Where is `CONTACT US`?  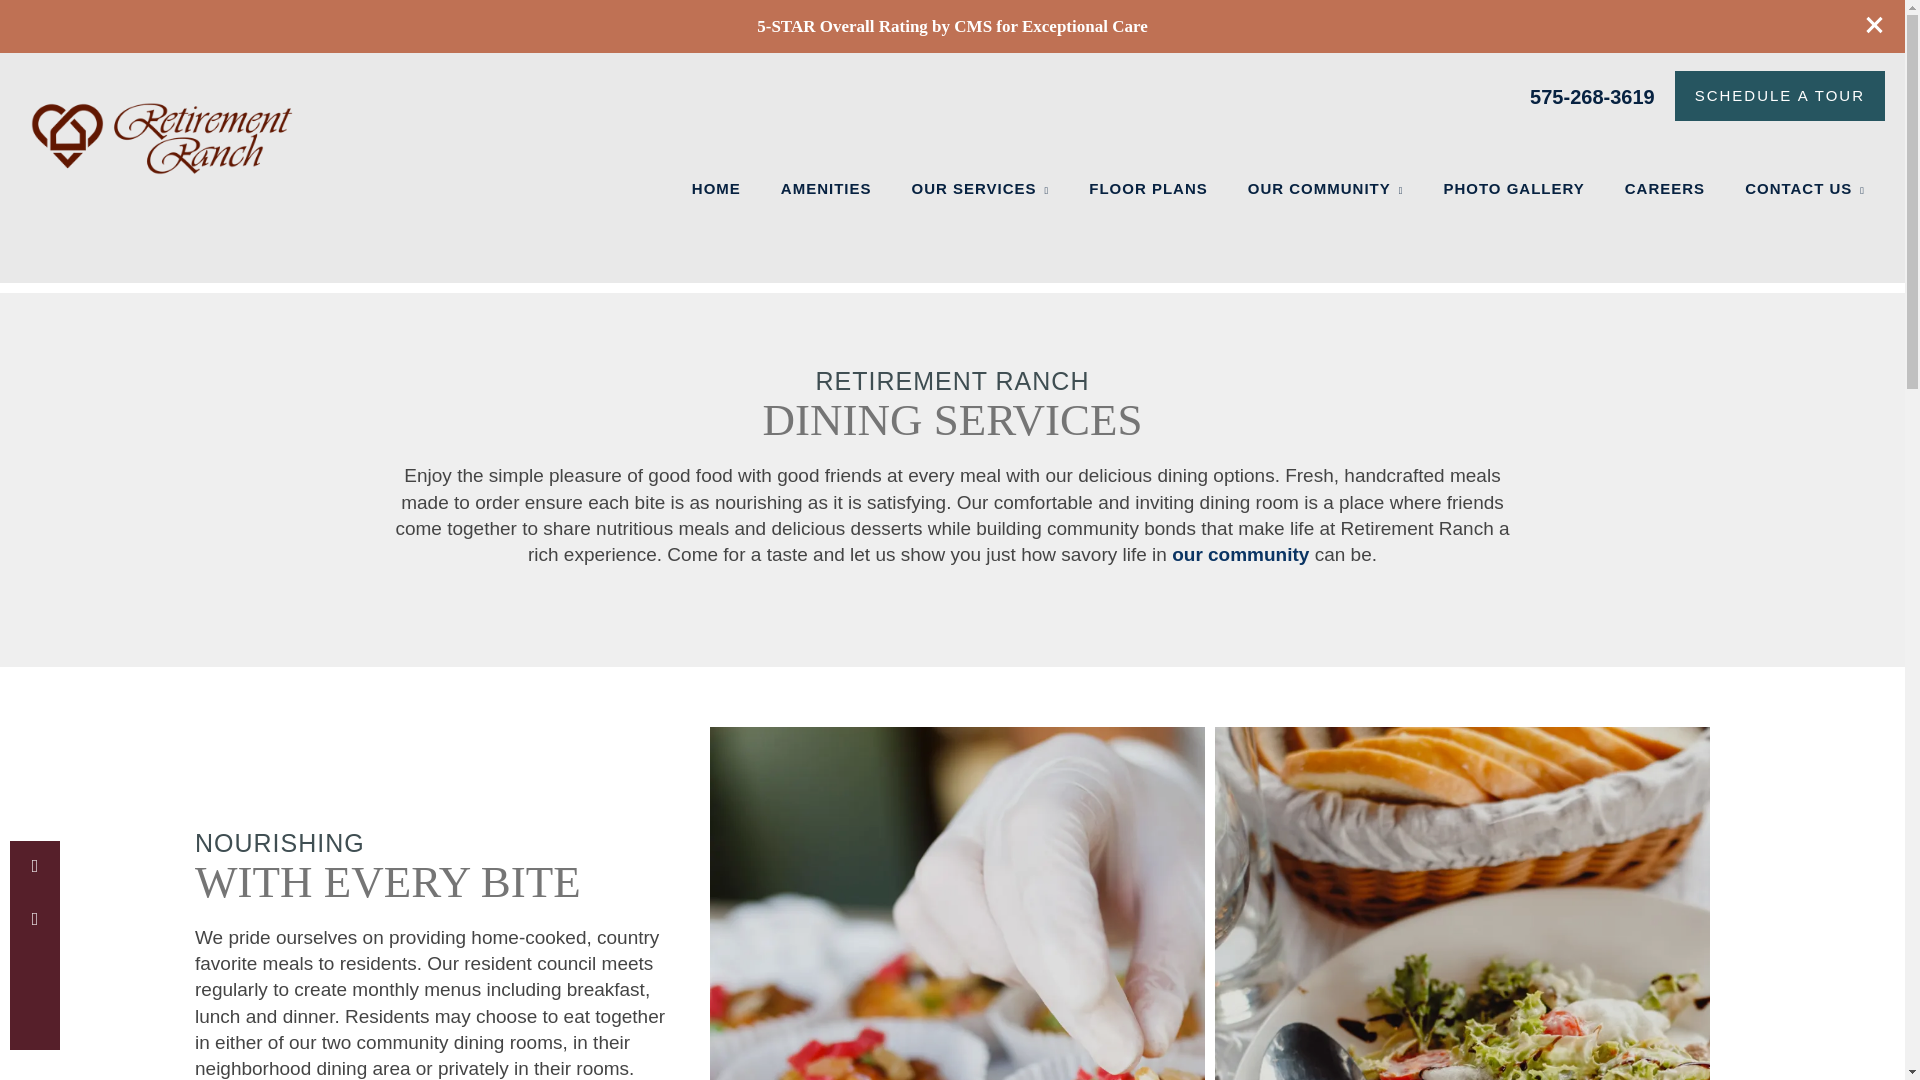
CONTACT US is located at coordinates (1804, 188).